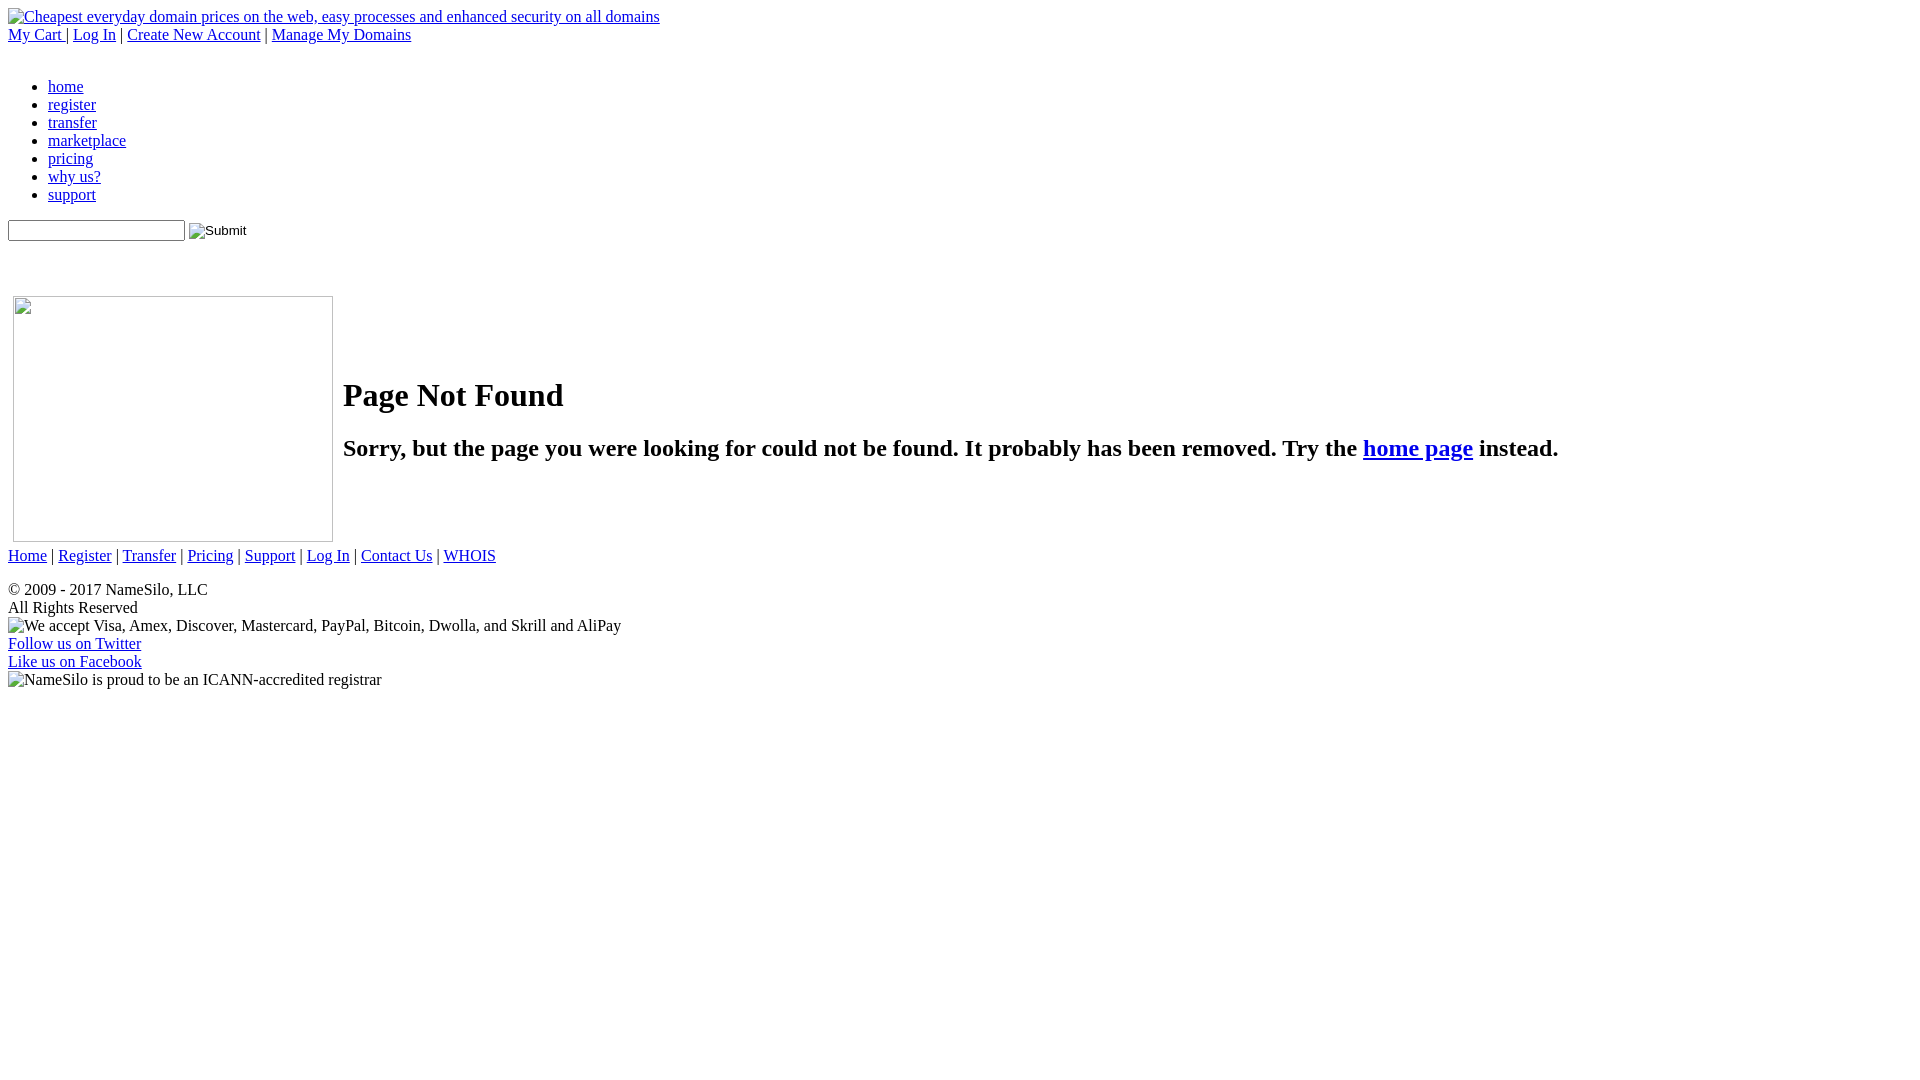  What do you see at coordinates (342, 34) in the screenshot?
I see `Manage My Domains` at bounding box center [342, 34].